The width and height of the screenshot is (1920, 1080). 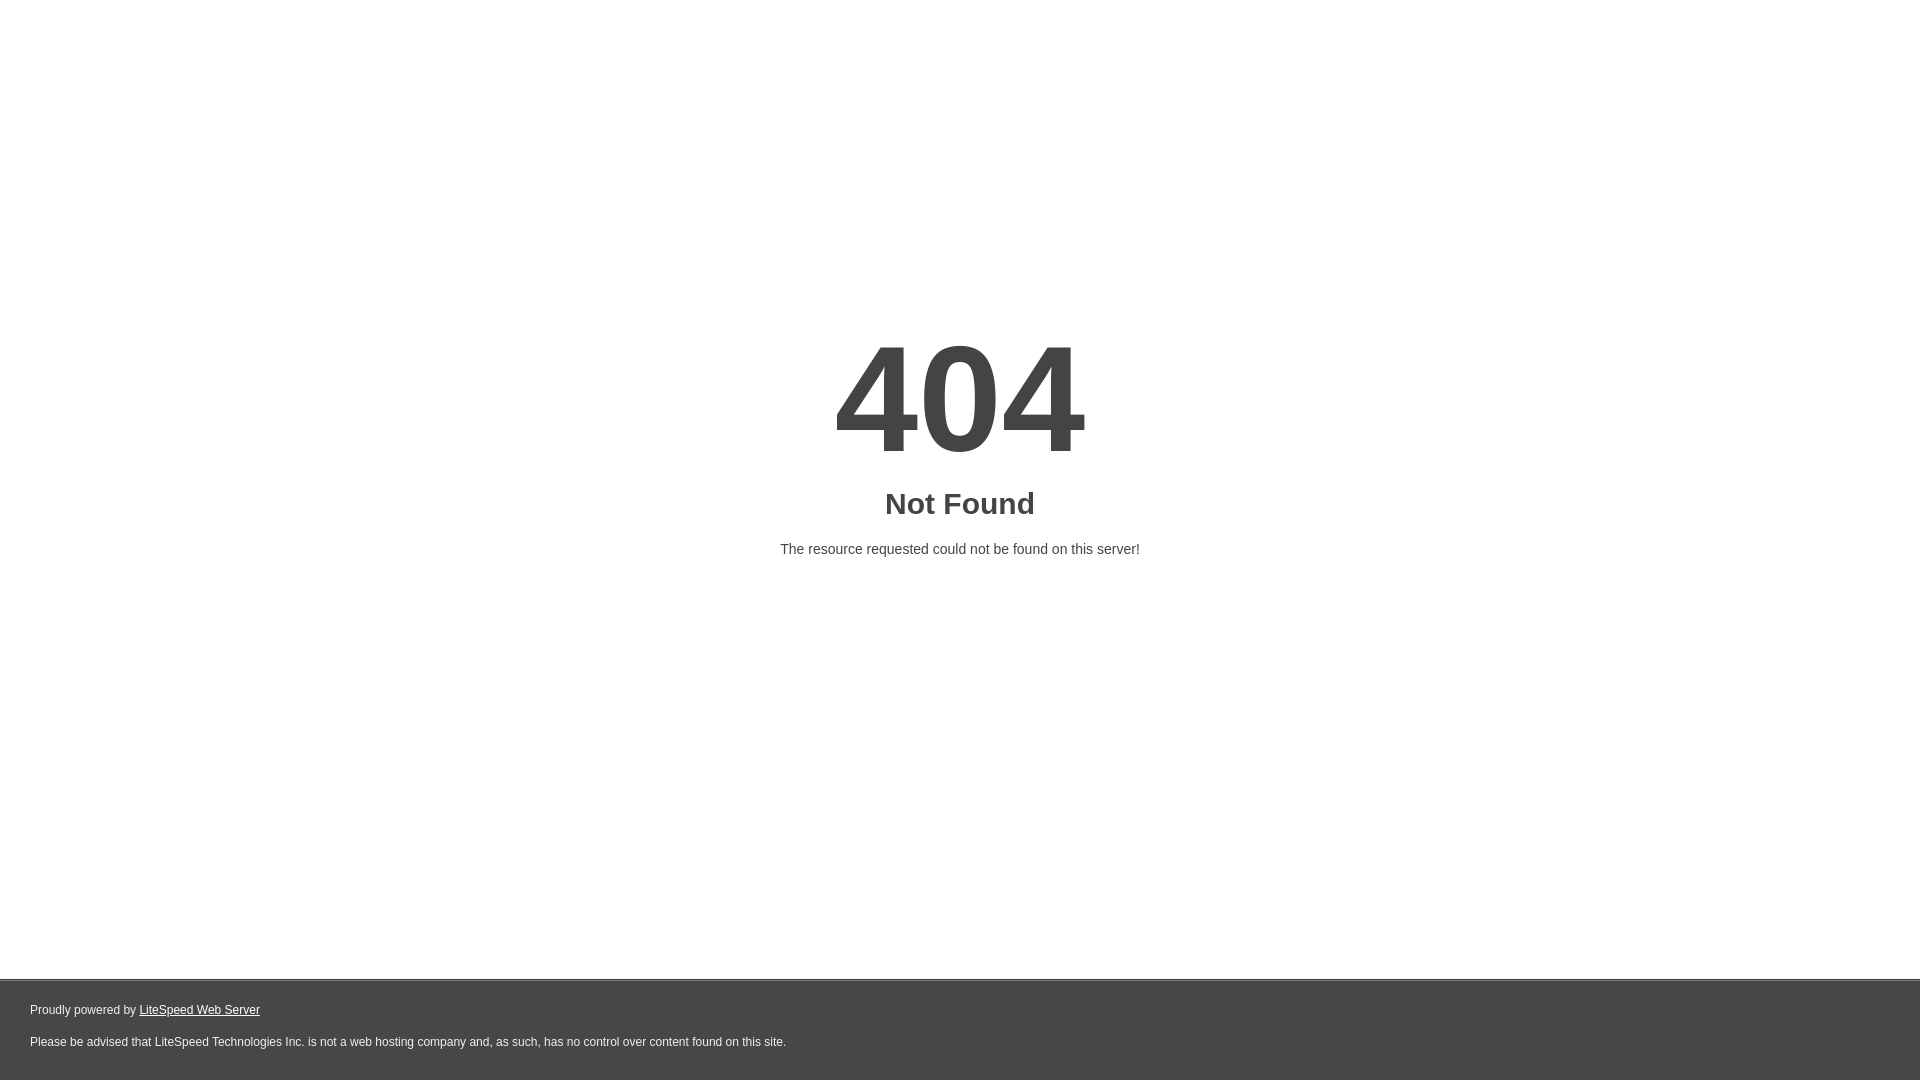 I want to click on LiteSpeed Web Server, so click(x=200, y=1010).